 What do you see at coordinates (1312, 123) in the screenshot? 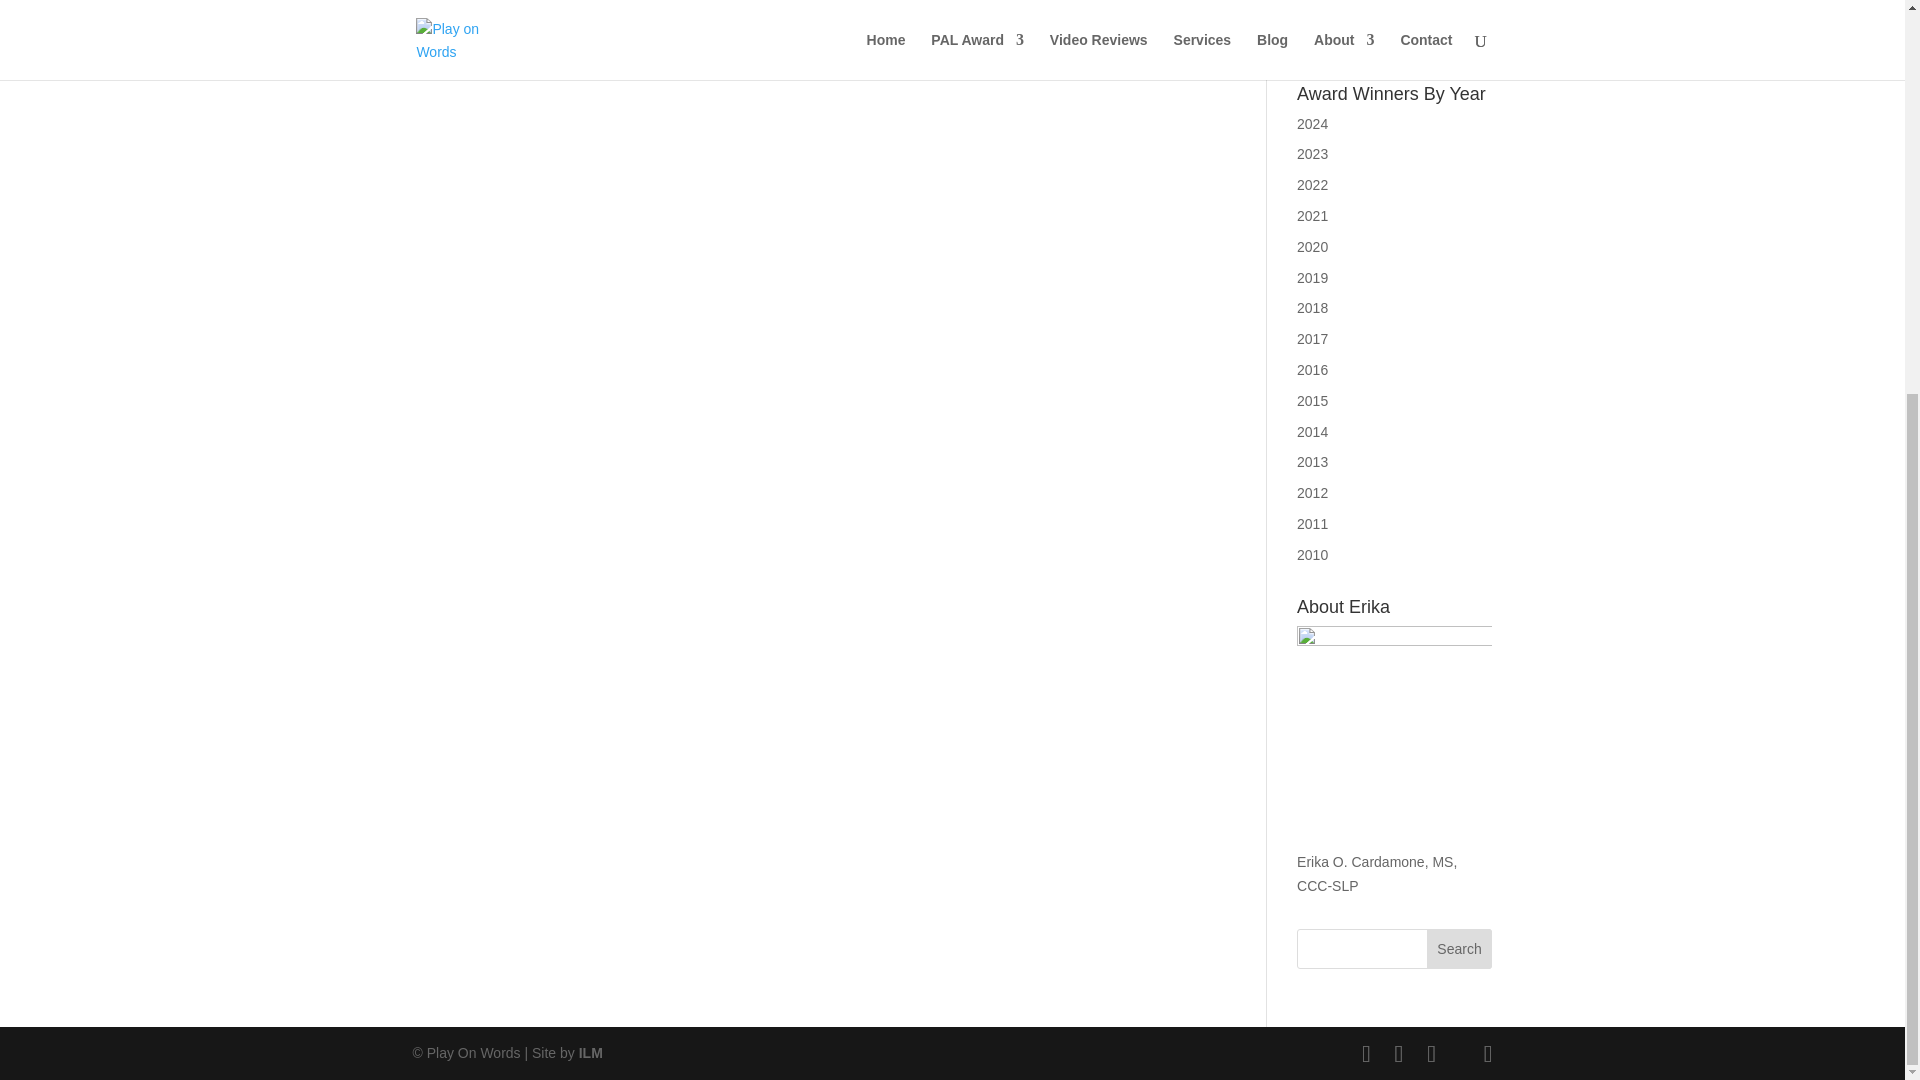
I see `2024` at bounding box center [1312, 123].